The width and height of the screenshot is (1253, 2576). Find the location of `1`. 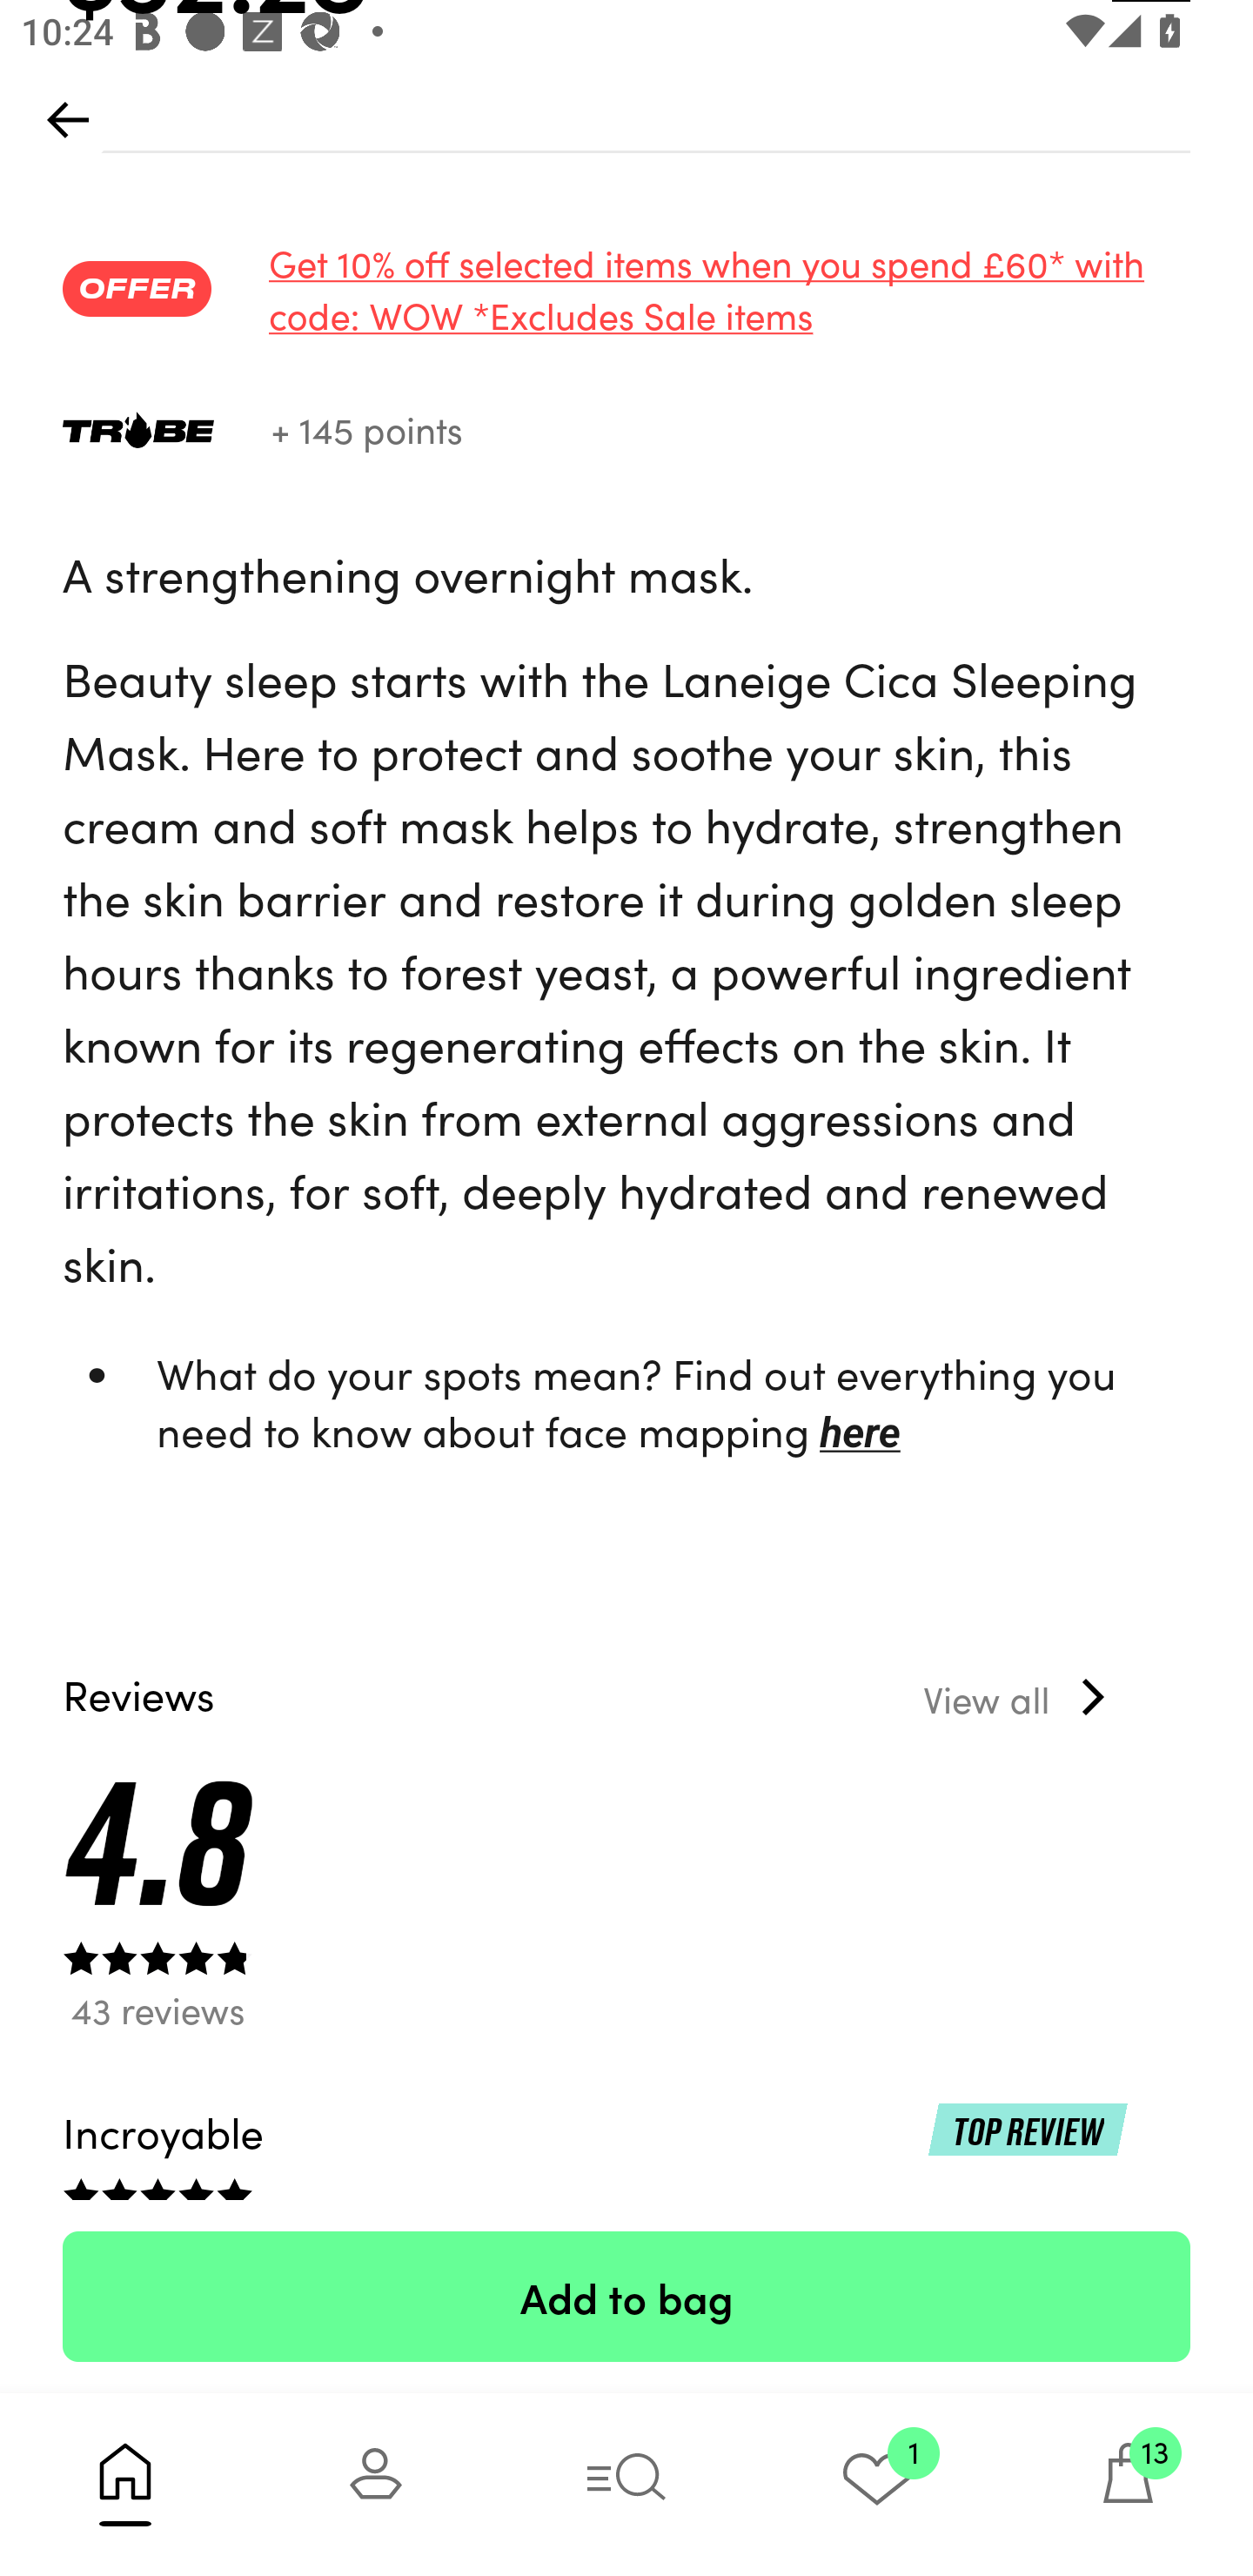

1 is located at coordinates (877, 2484).